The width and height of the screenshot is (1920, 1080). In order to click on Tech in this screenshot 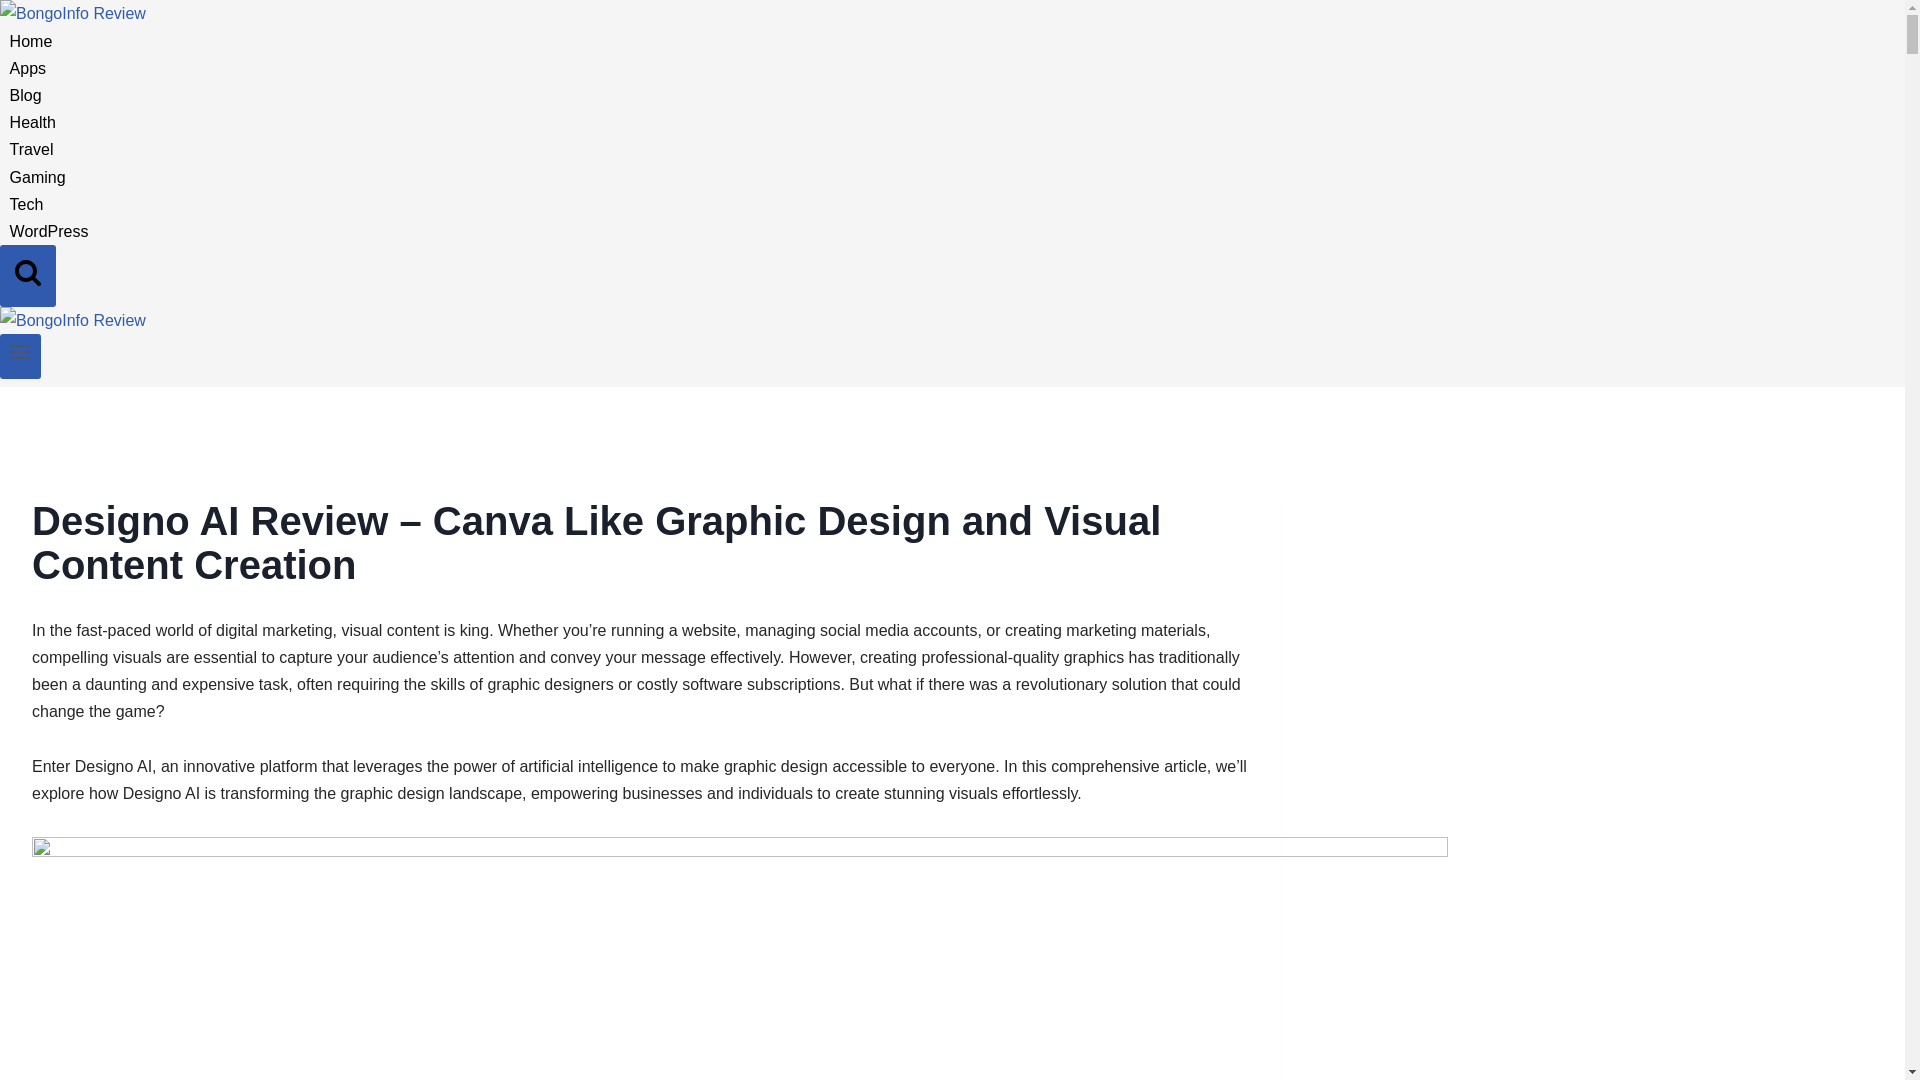, I will do `click(26, 204)`.